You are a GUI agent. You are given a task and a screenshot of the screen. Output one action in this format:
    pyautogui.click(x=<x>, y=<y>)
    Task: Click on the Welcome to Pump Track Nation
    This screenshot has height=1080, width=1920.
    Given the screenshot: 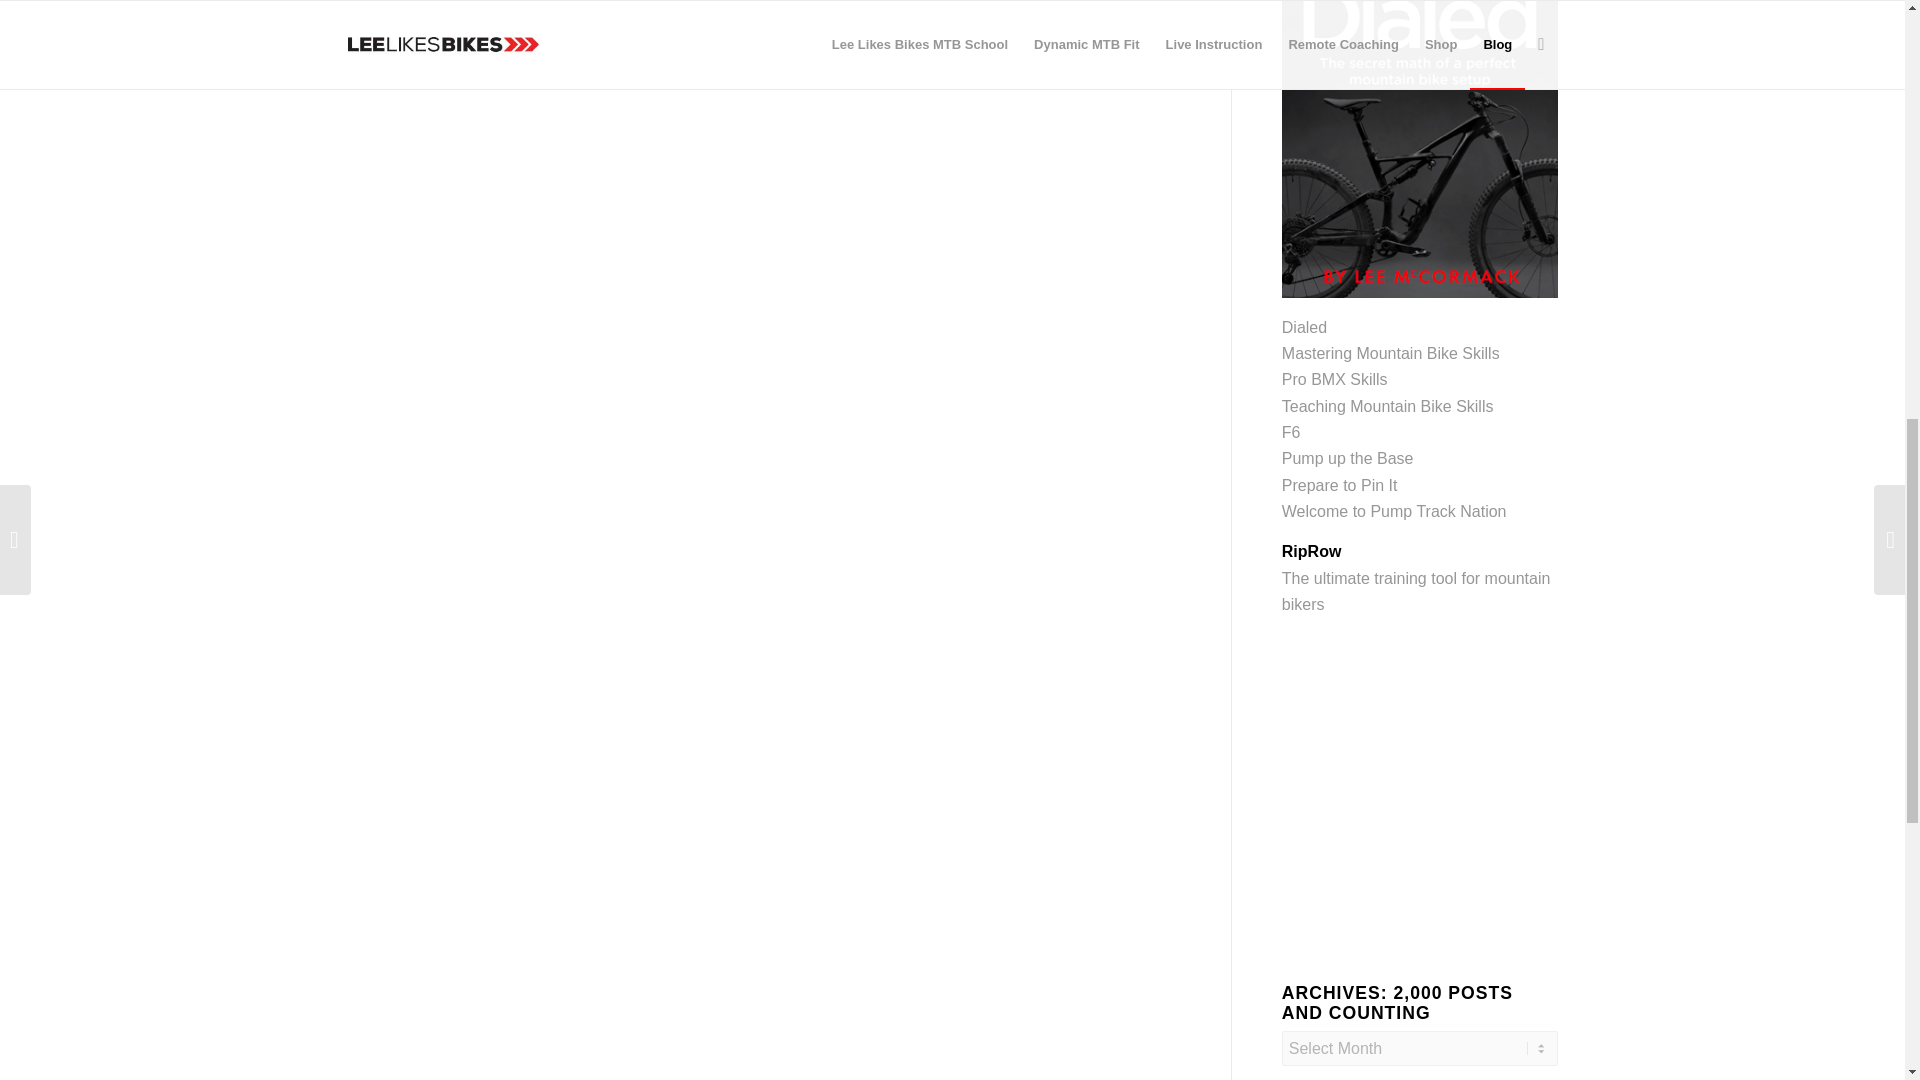 What is the action you would take?
    pyautogui.click(x=1394, y=511)
    